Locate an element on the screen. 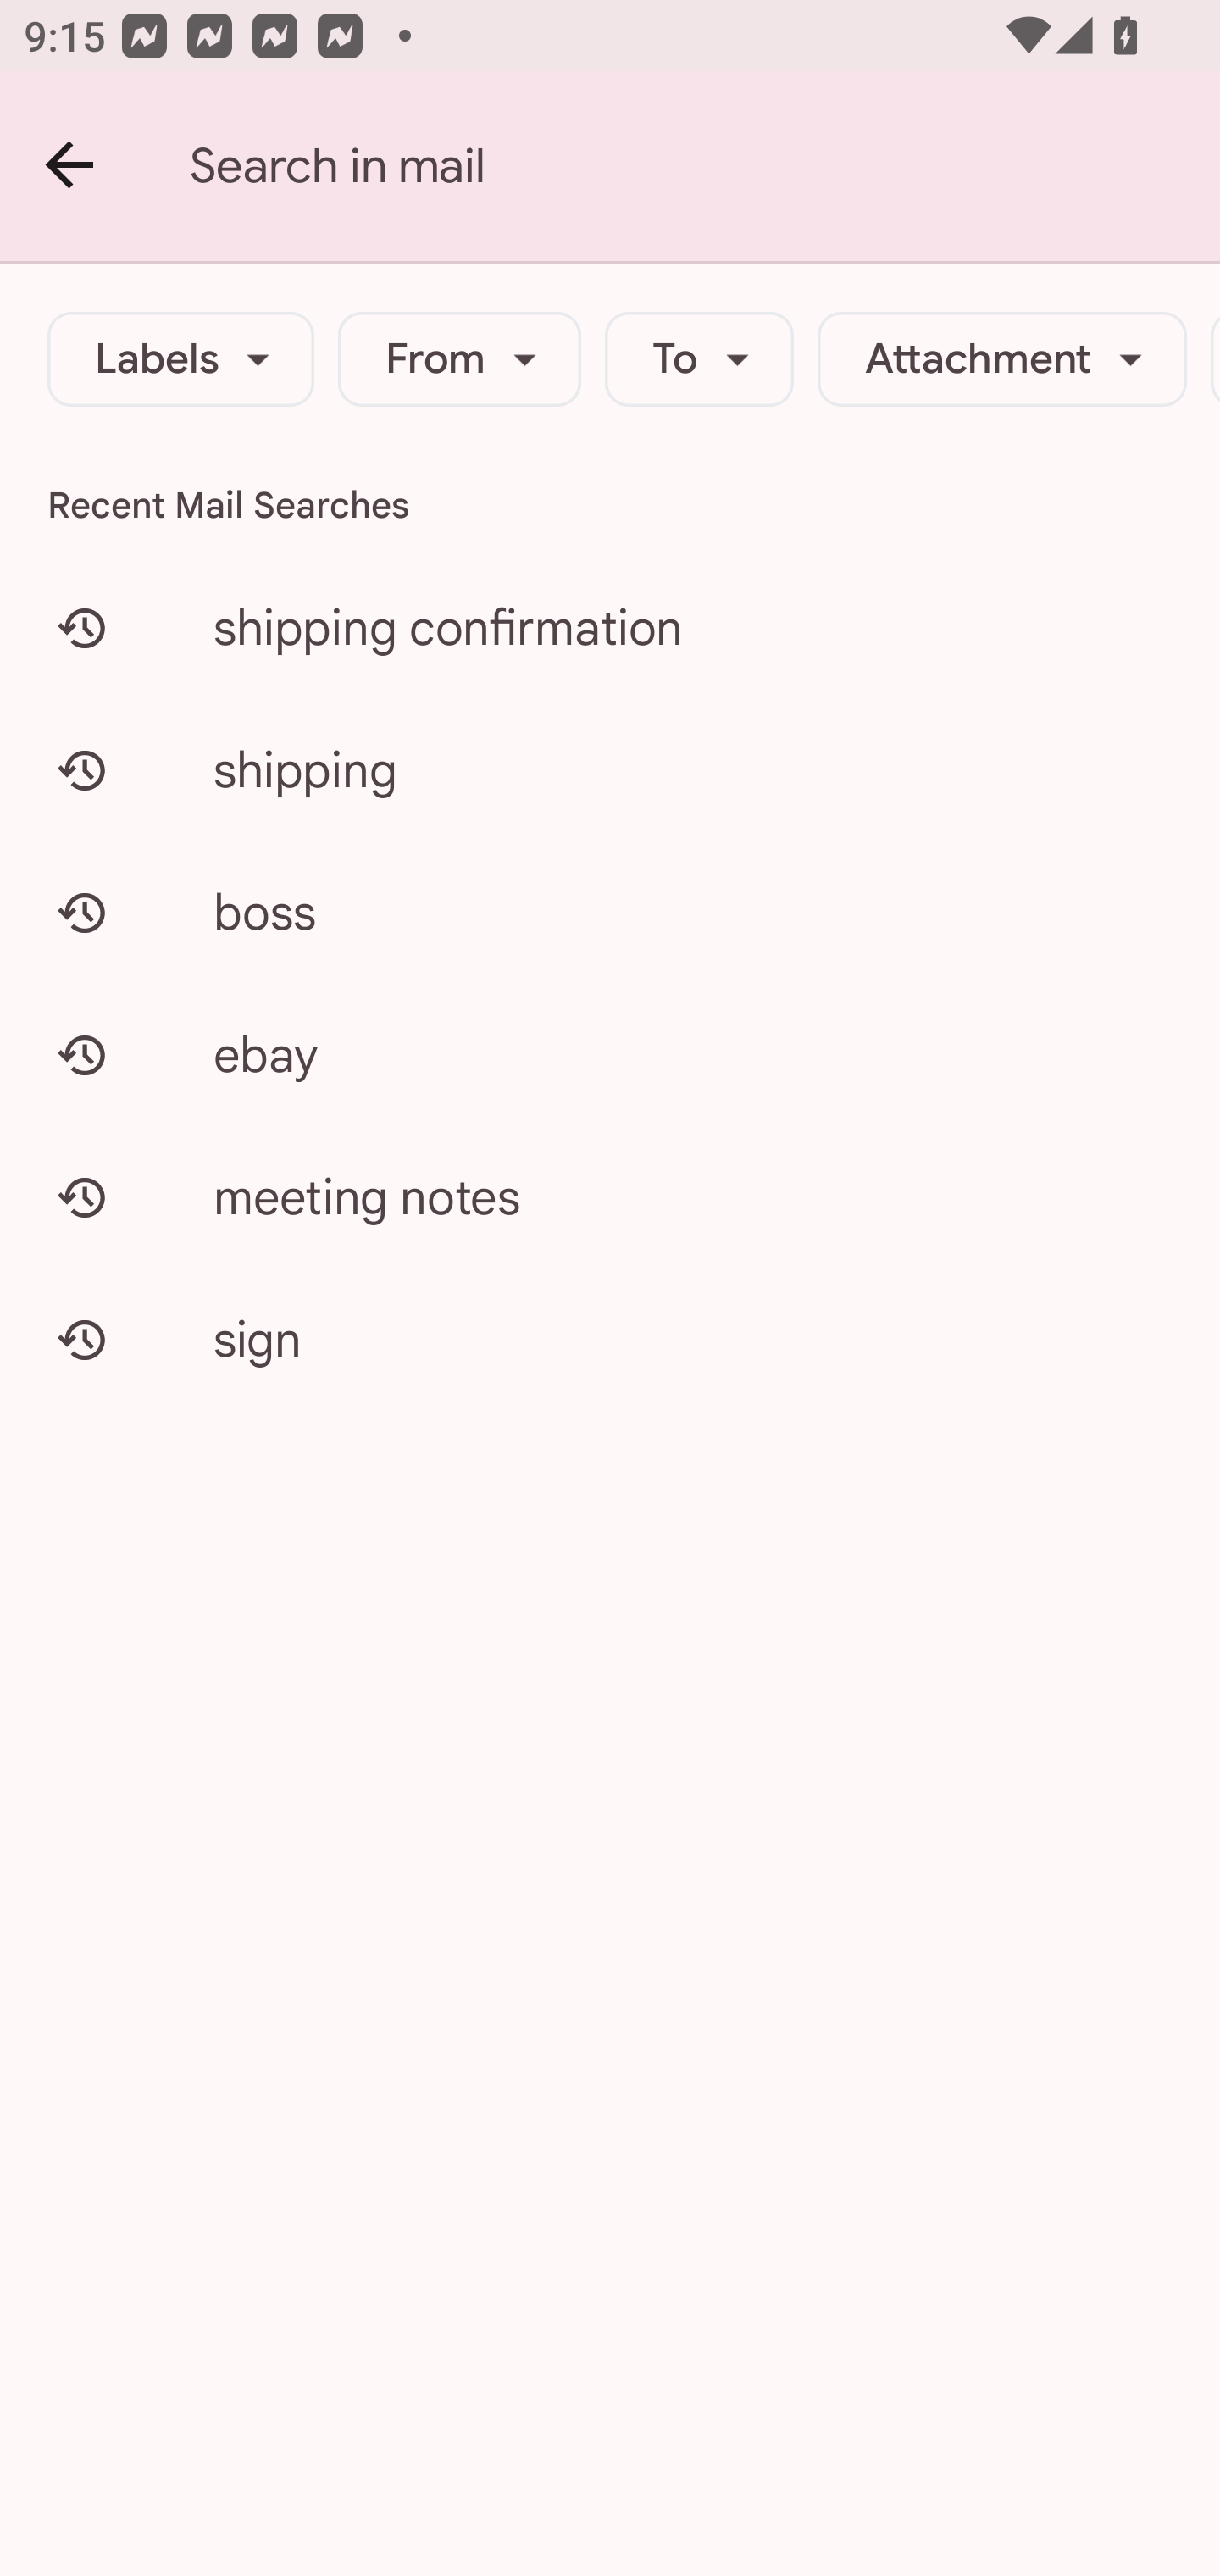 This screenshot has height=2576, width=1220. ebay Suggestion: ebay is located at coordinates (610, 1054).